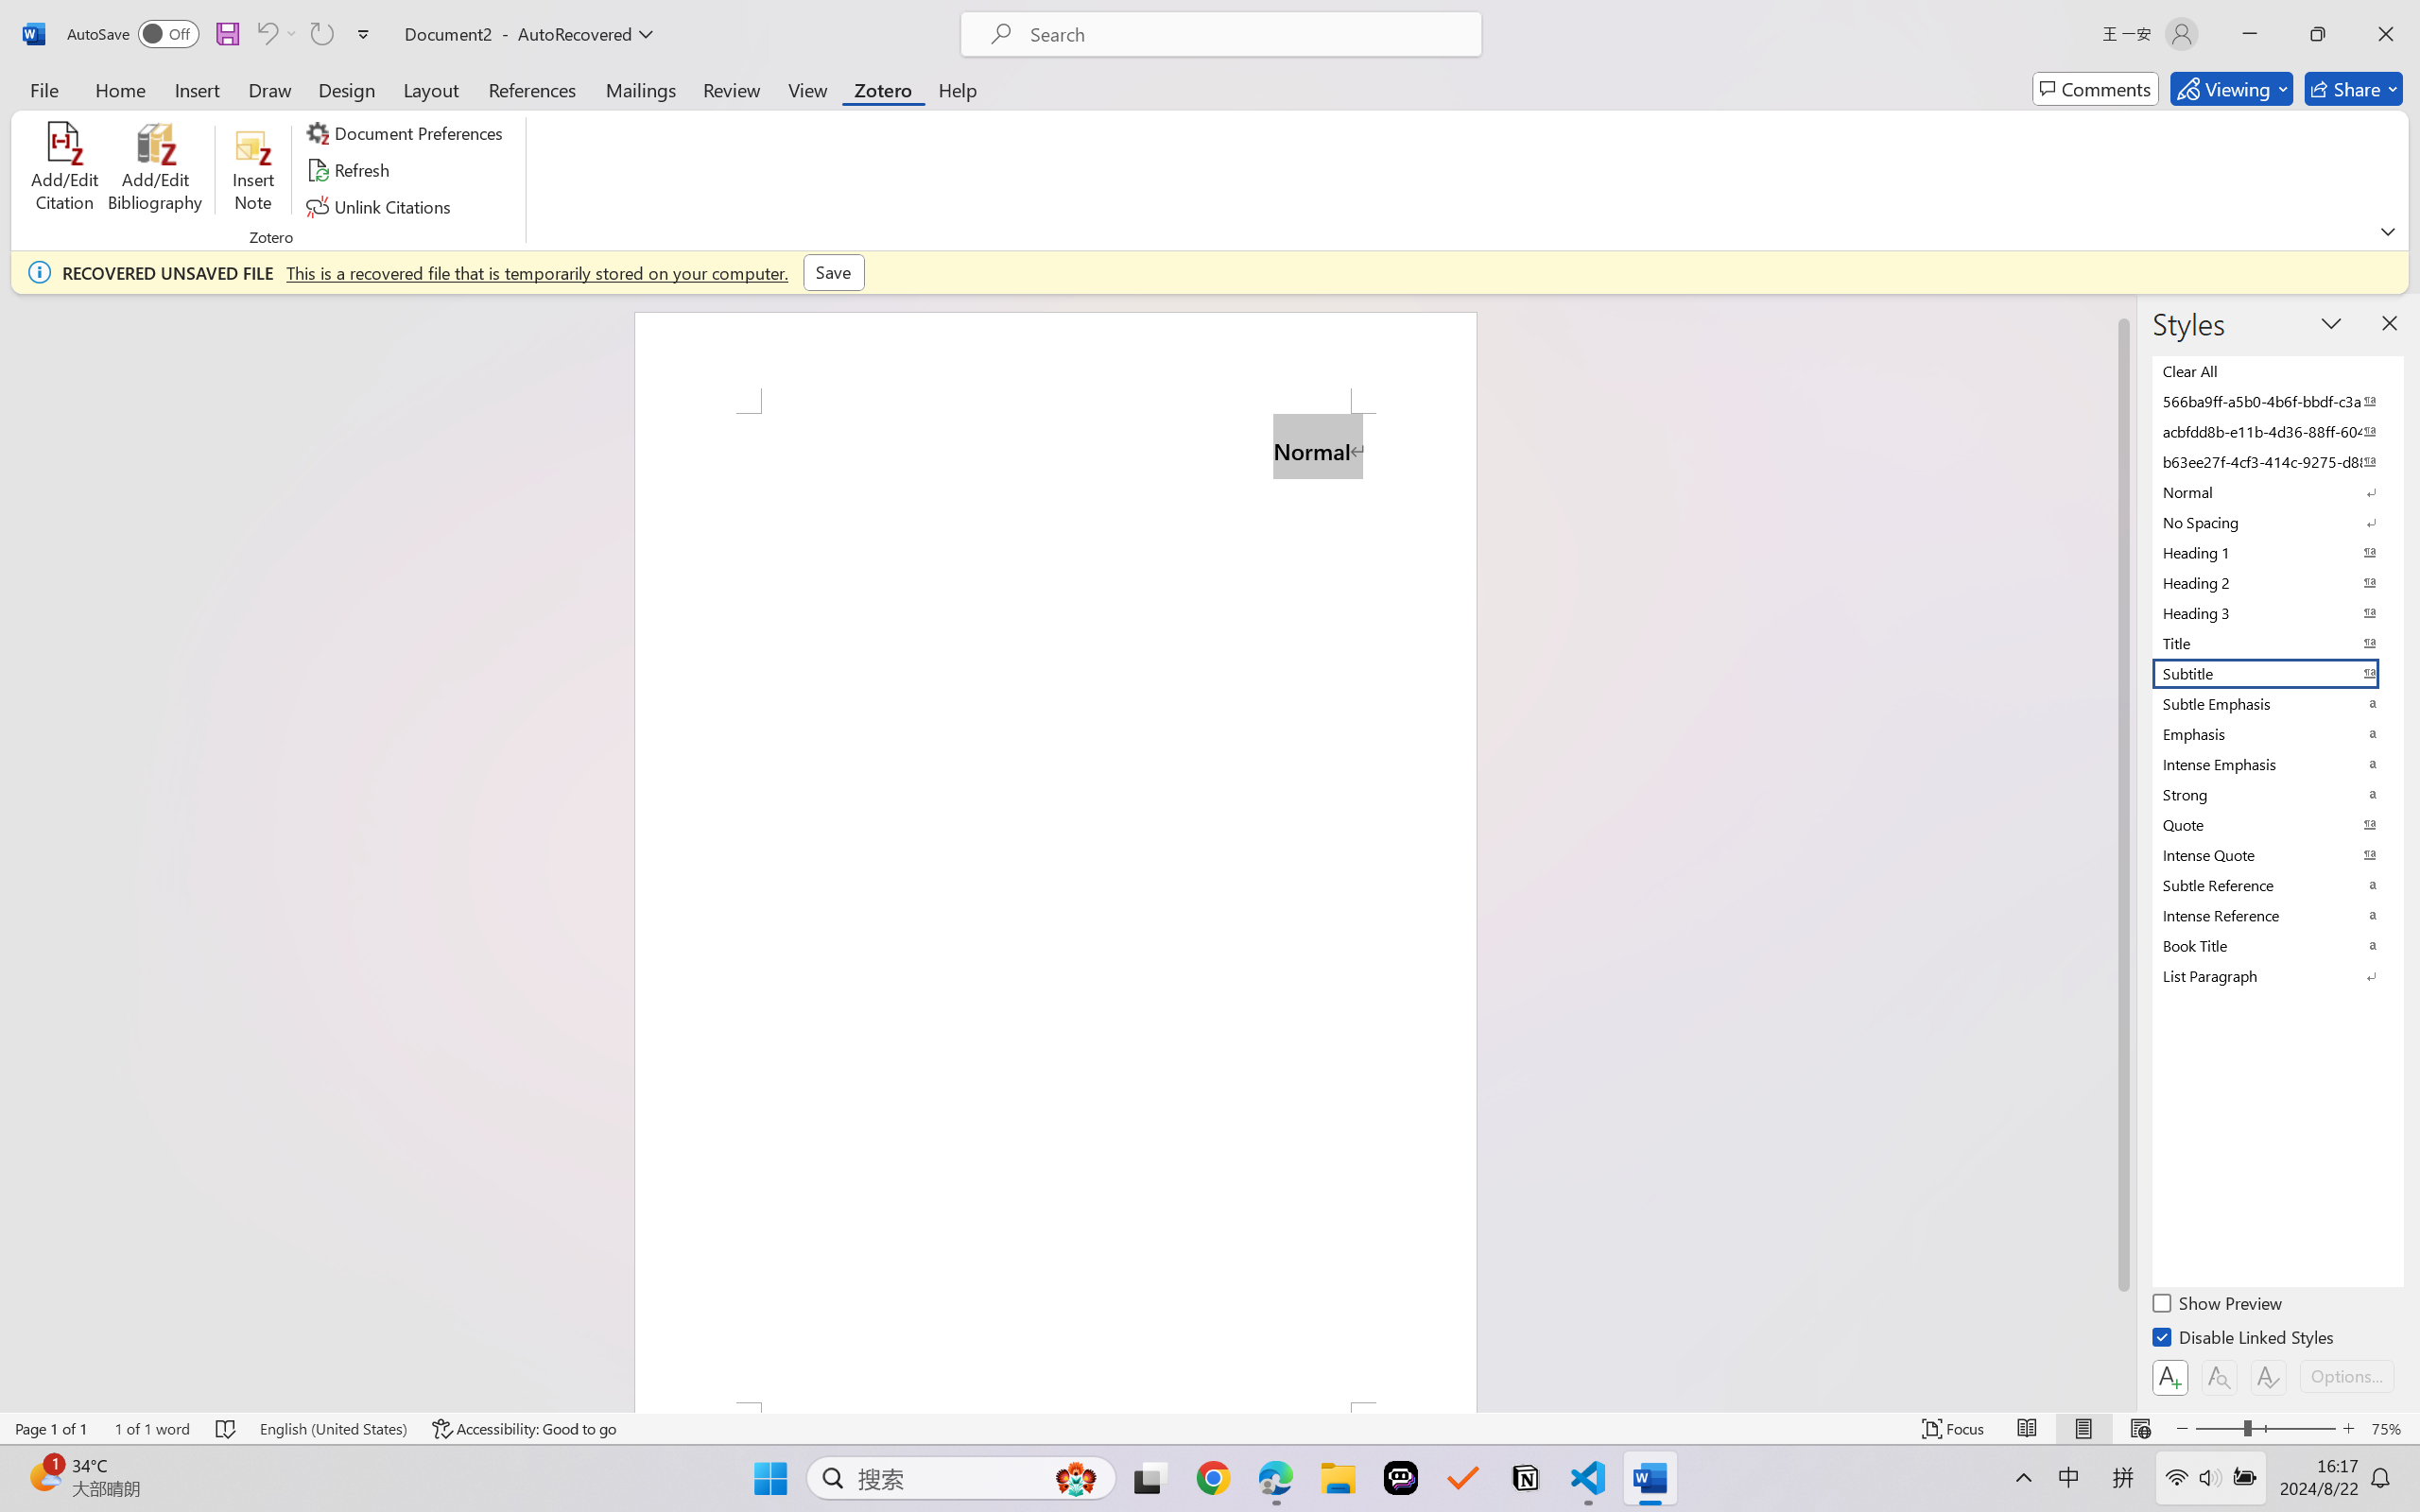 Image resolution: width=2420 pixels, height=1512 pixels. Describe the element at coordinates (2276, 553) in the screenshot. I see `Heading 1` at that location.